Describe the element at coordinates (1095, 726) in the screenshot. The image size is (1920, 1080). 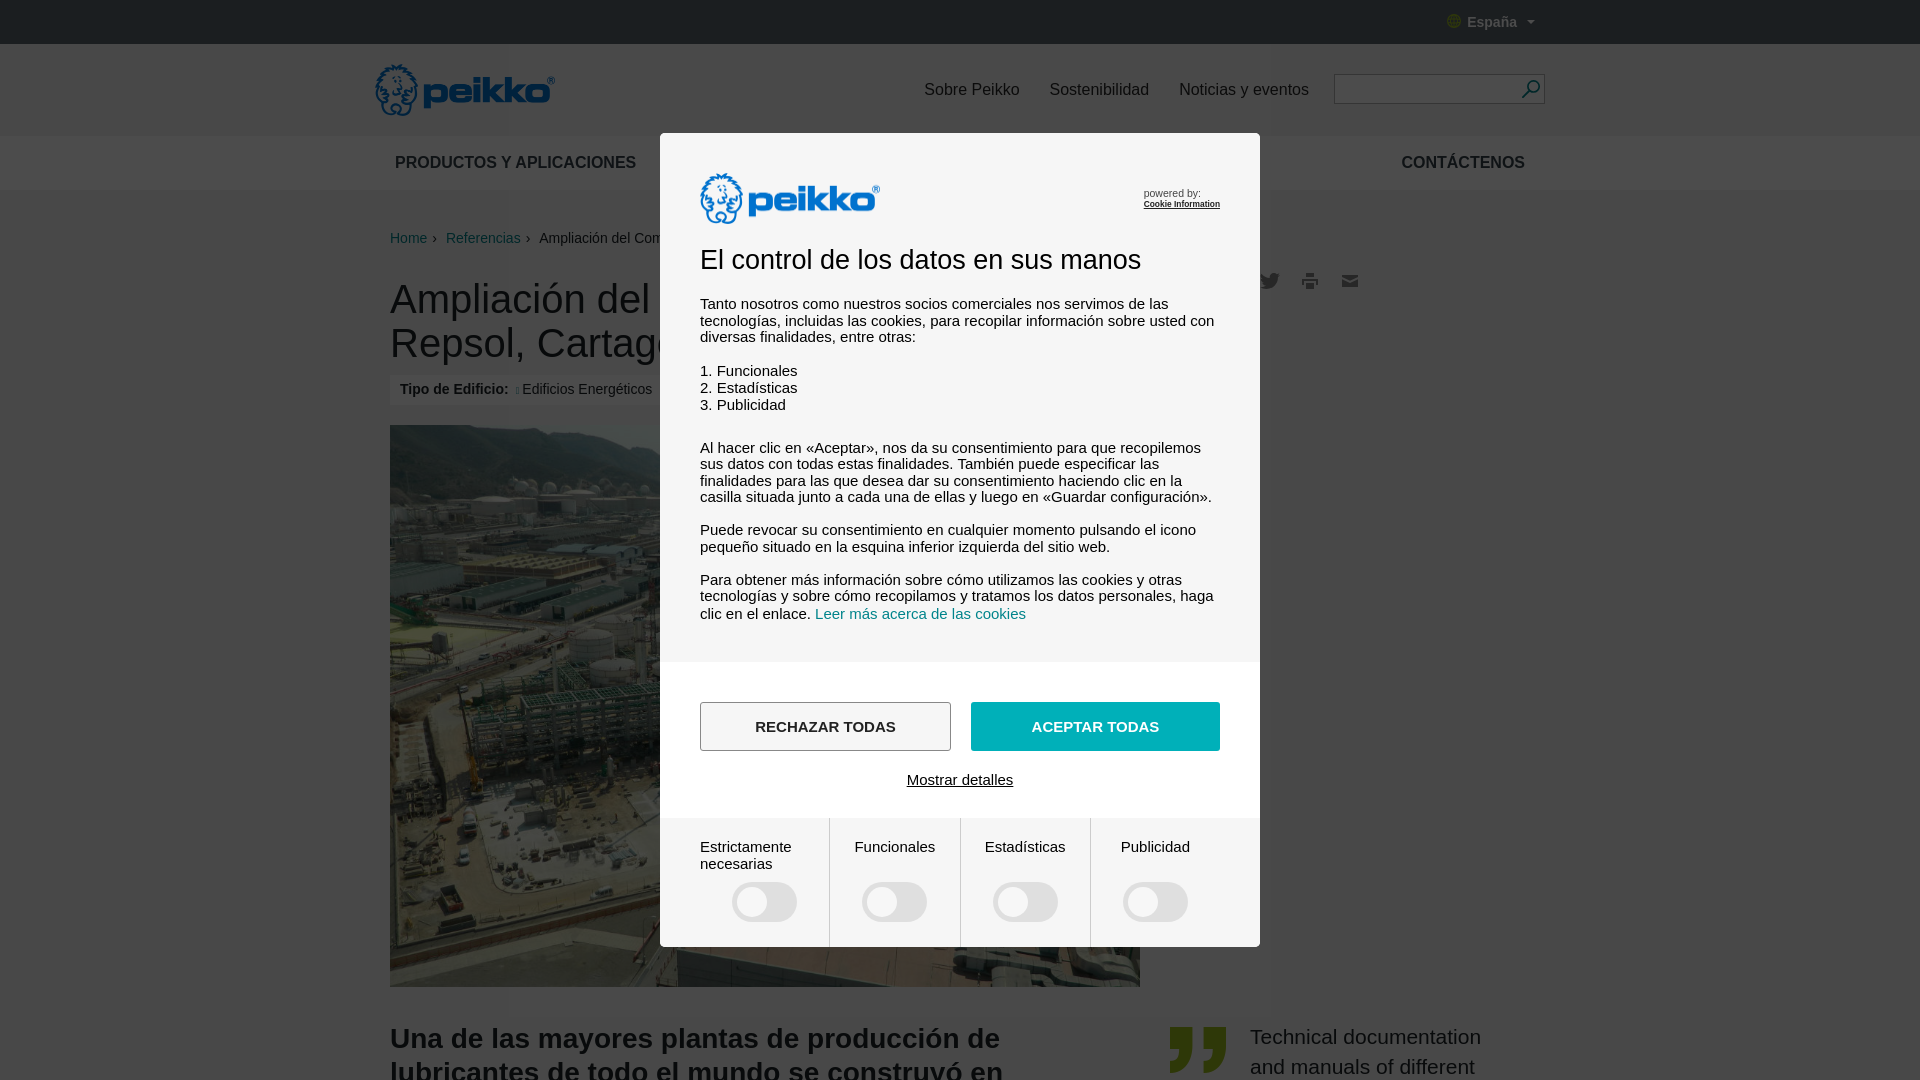
I see `ACEPTAR TODAS` at that location.